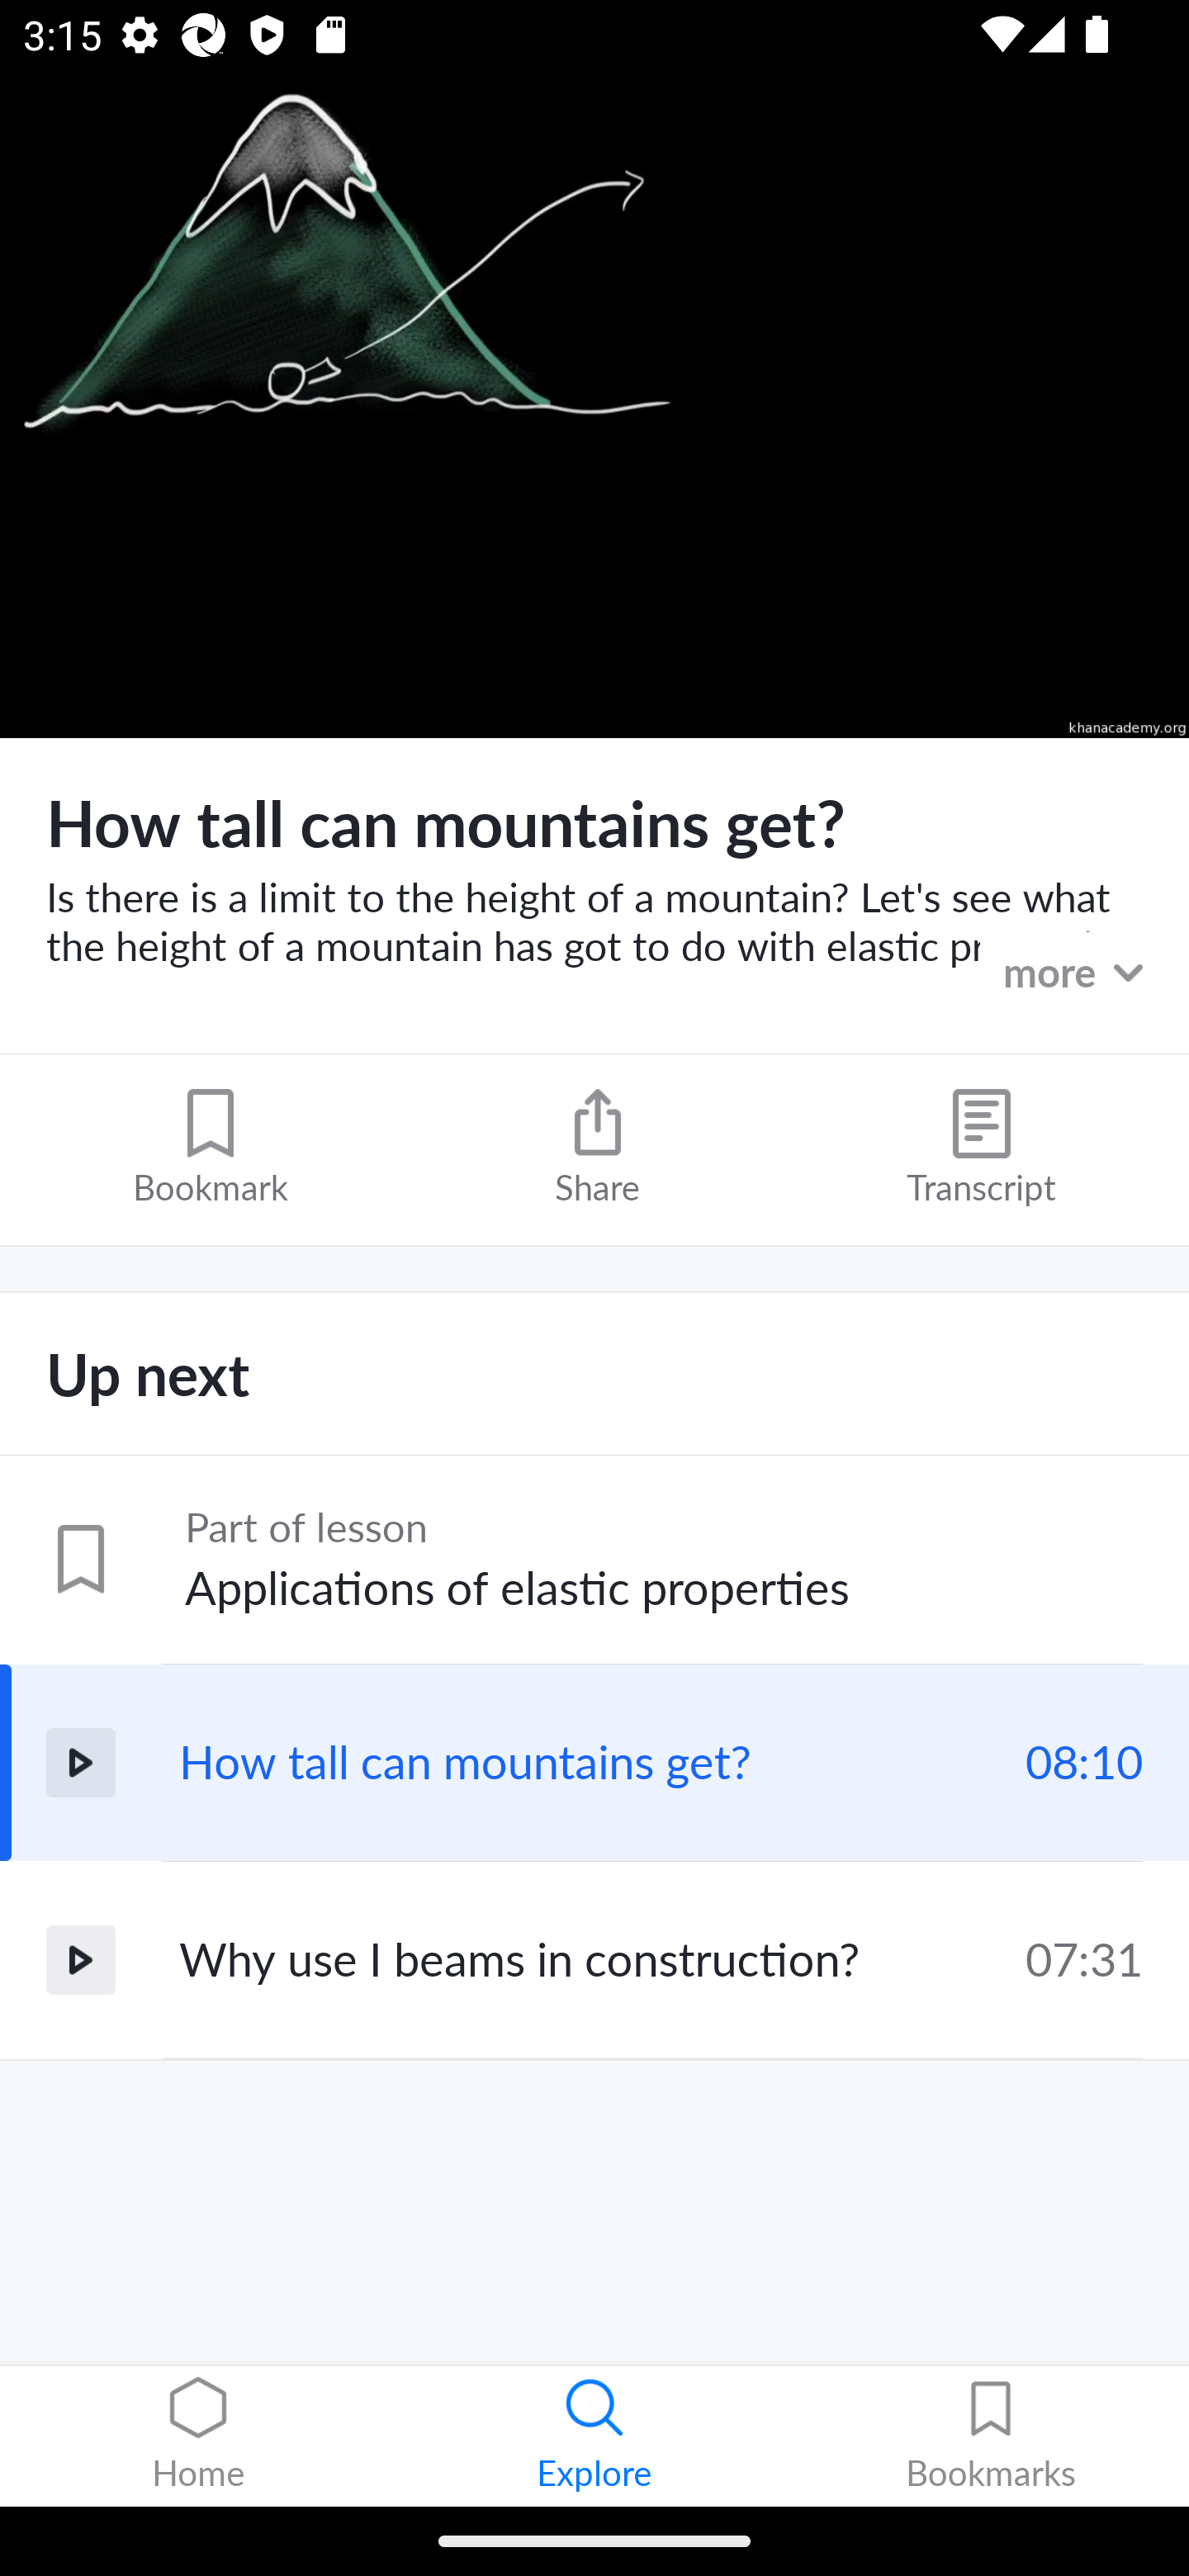 The height and width of the screenshot is (2576, 1189). Describe the element at coordinates (981, 1148) in the screenshot. I see `Transcript` at that location.